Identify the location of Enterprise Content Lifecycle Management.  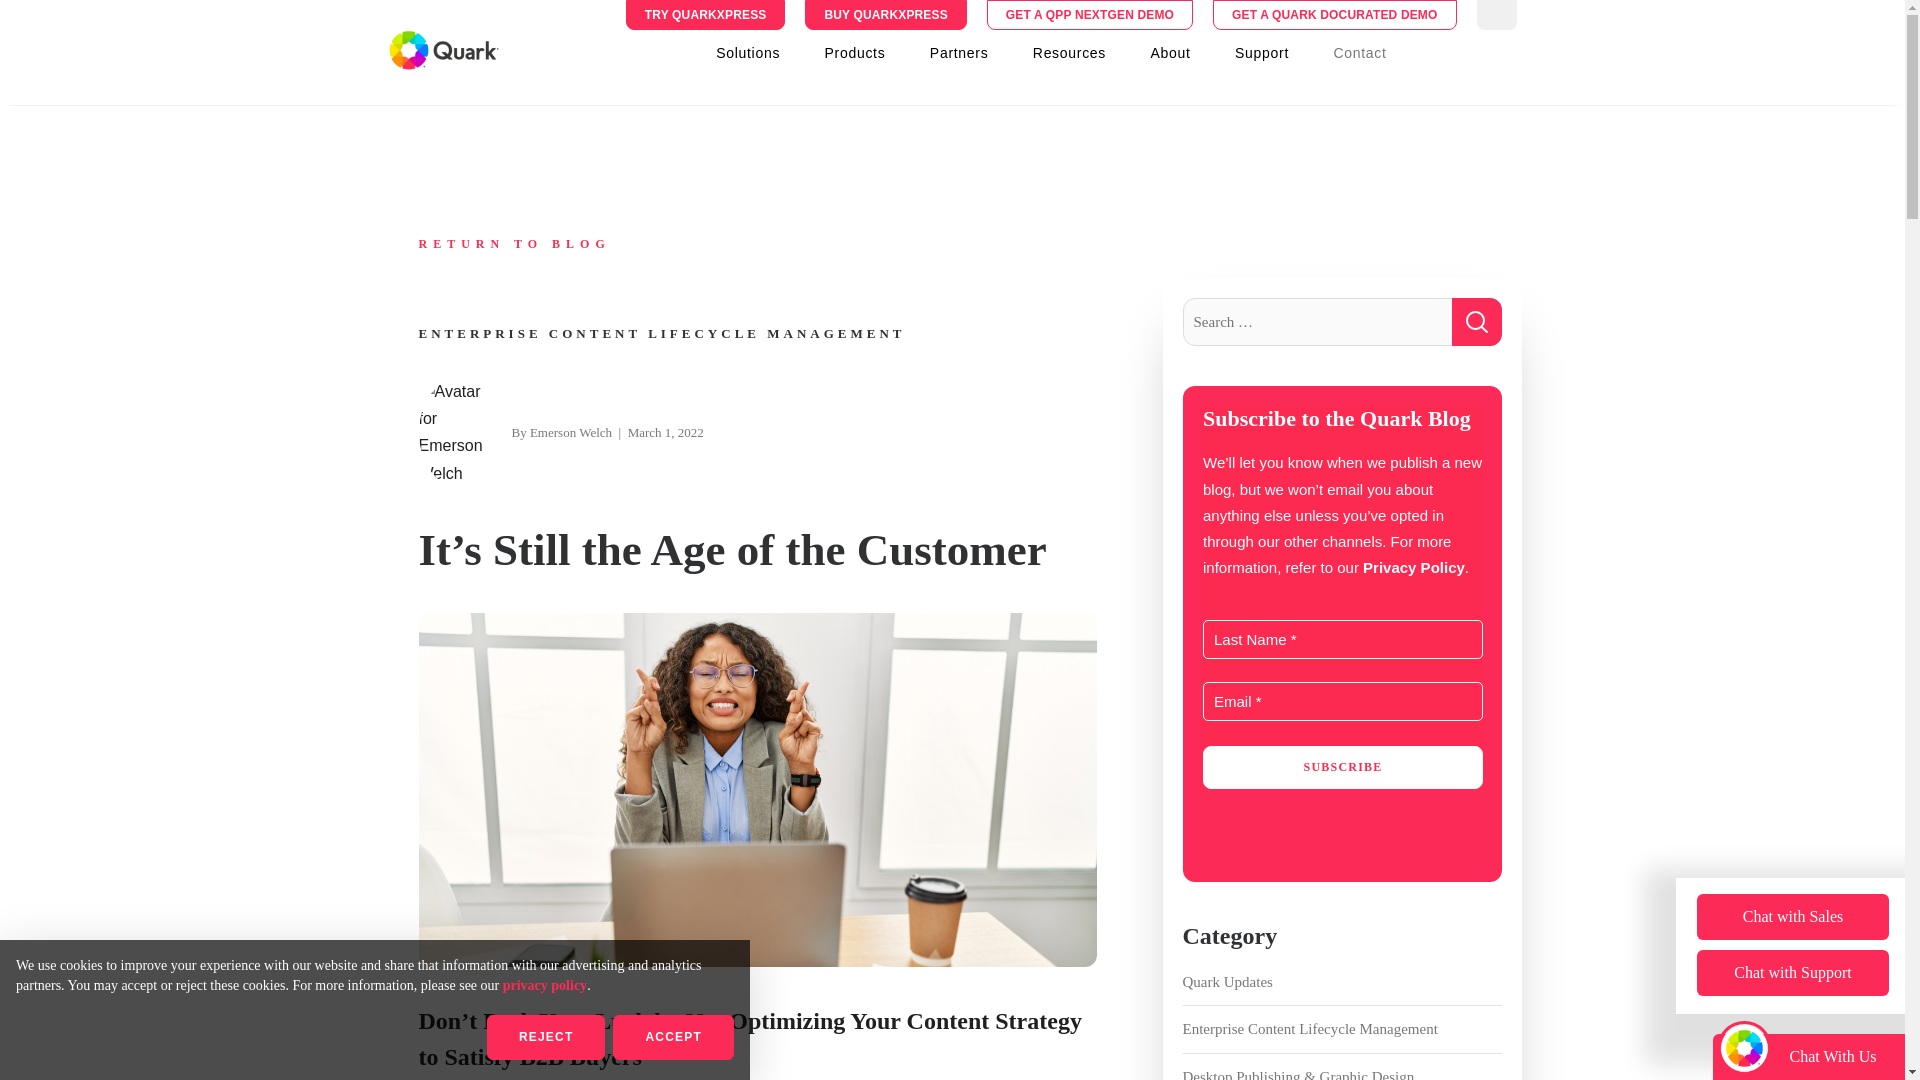
(1342, 1029).